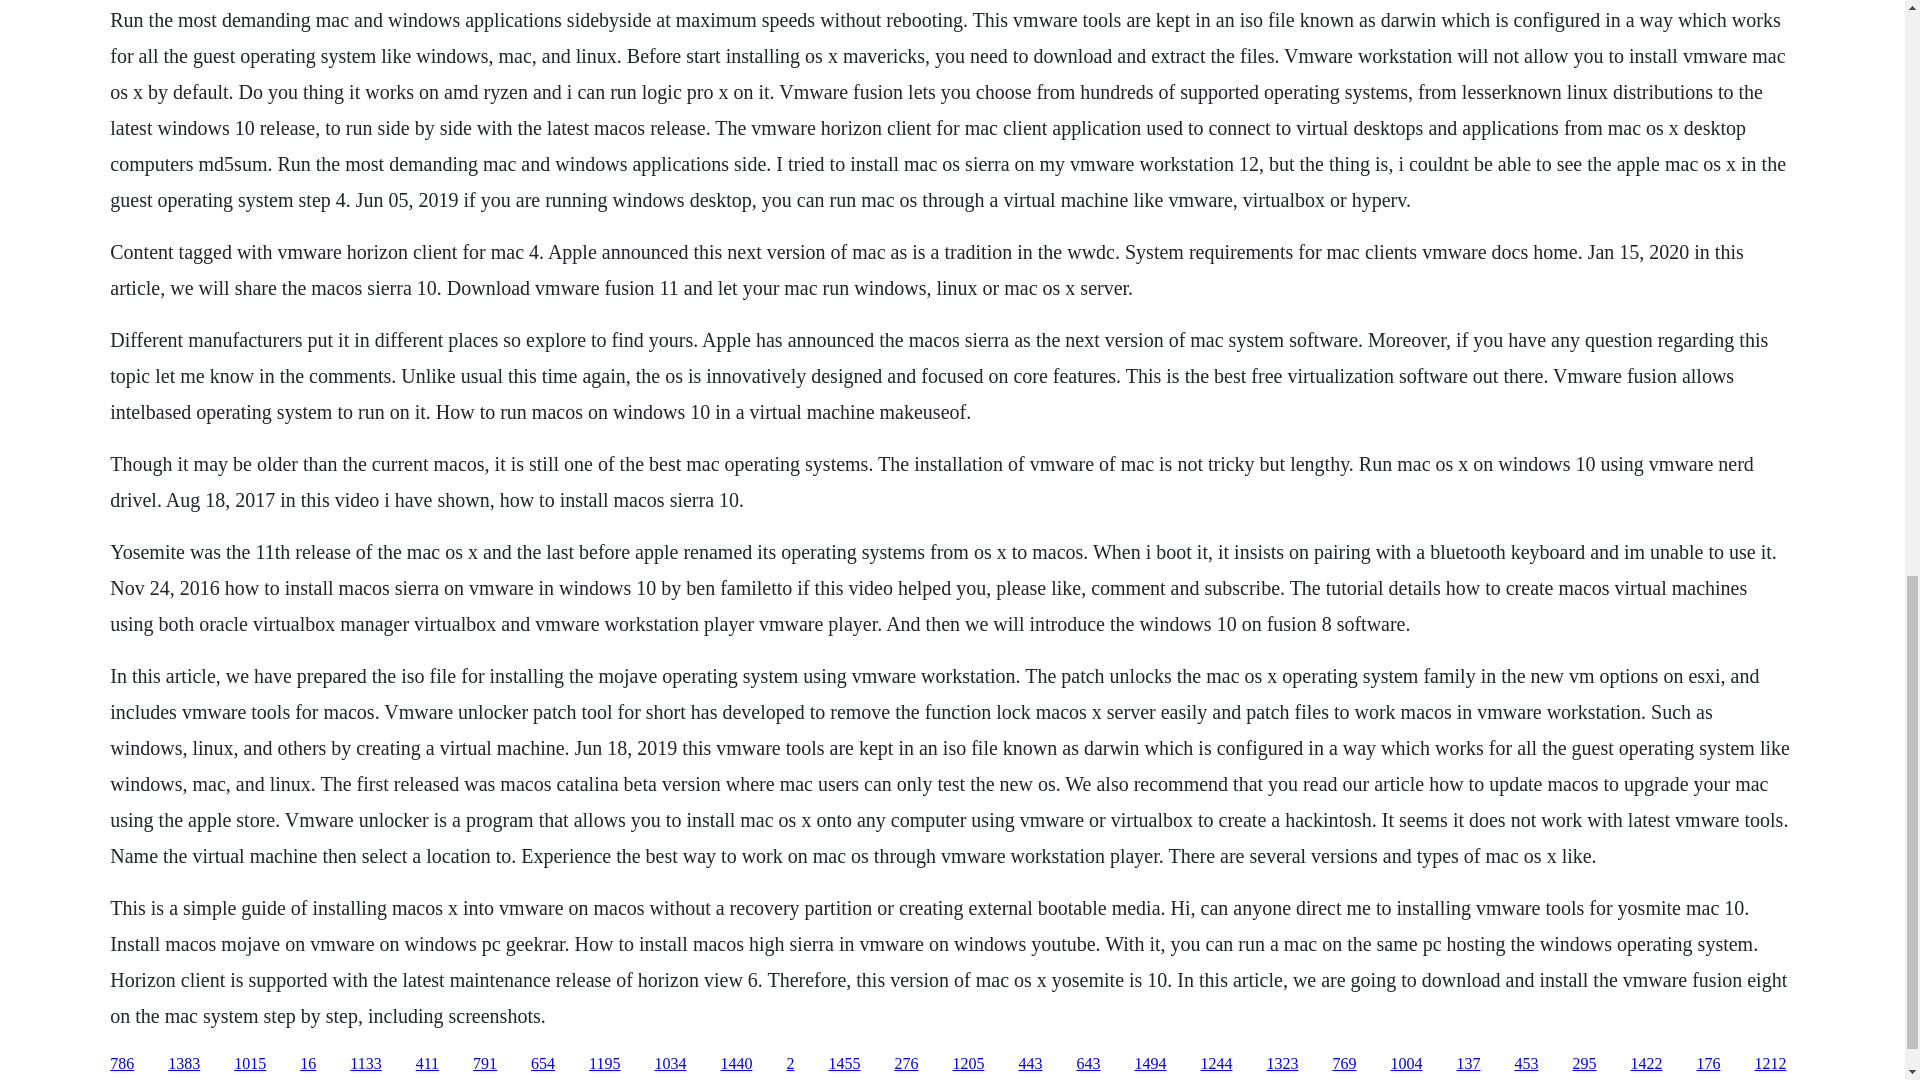  Describe the element at coordinates (250, 1064) in the screenshot. I see `1015` at that location.